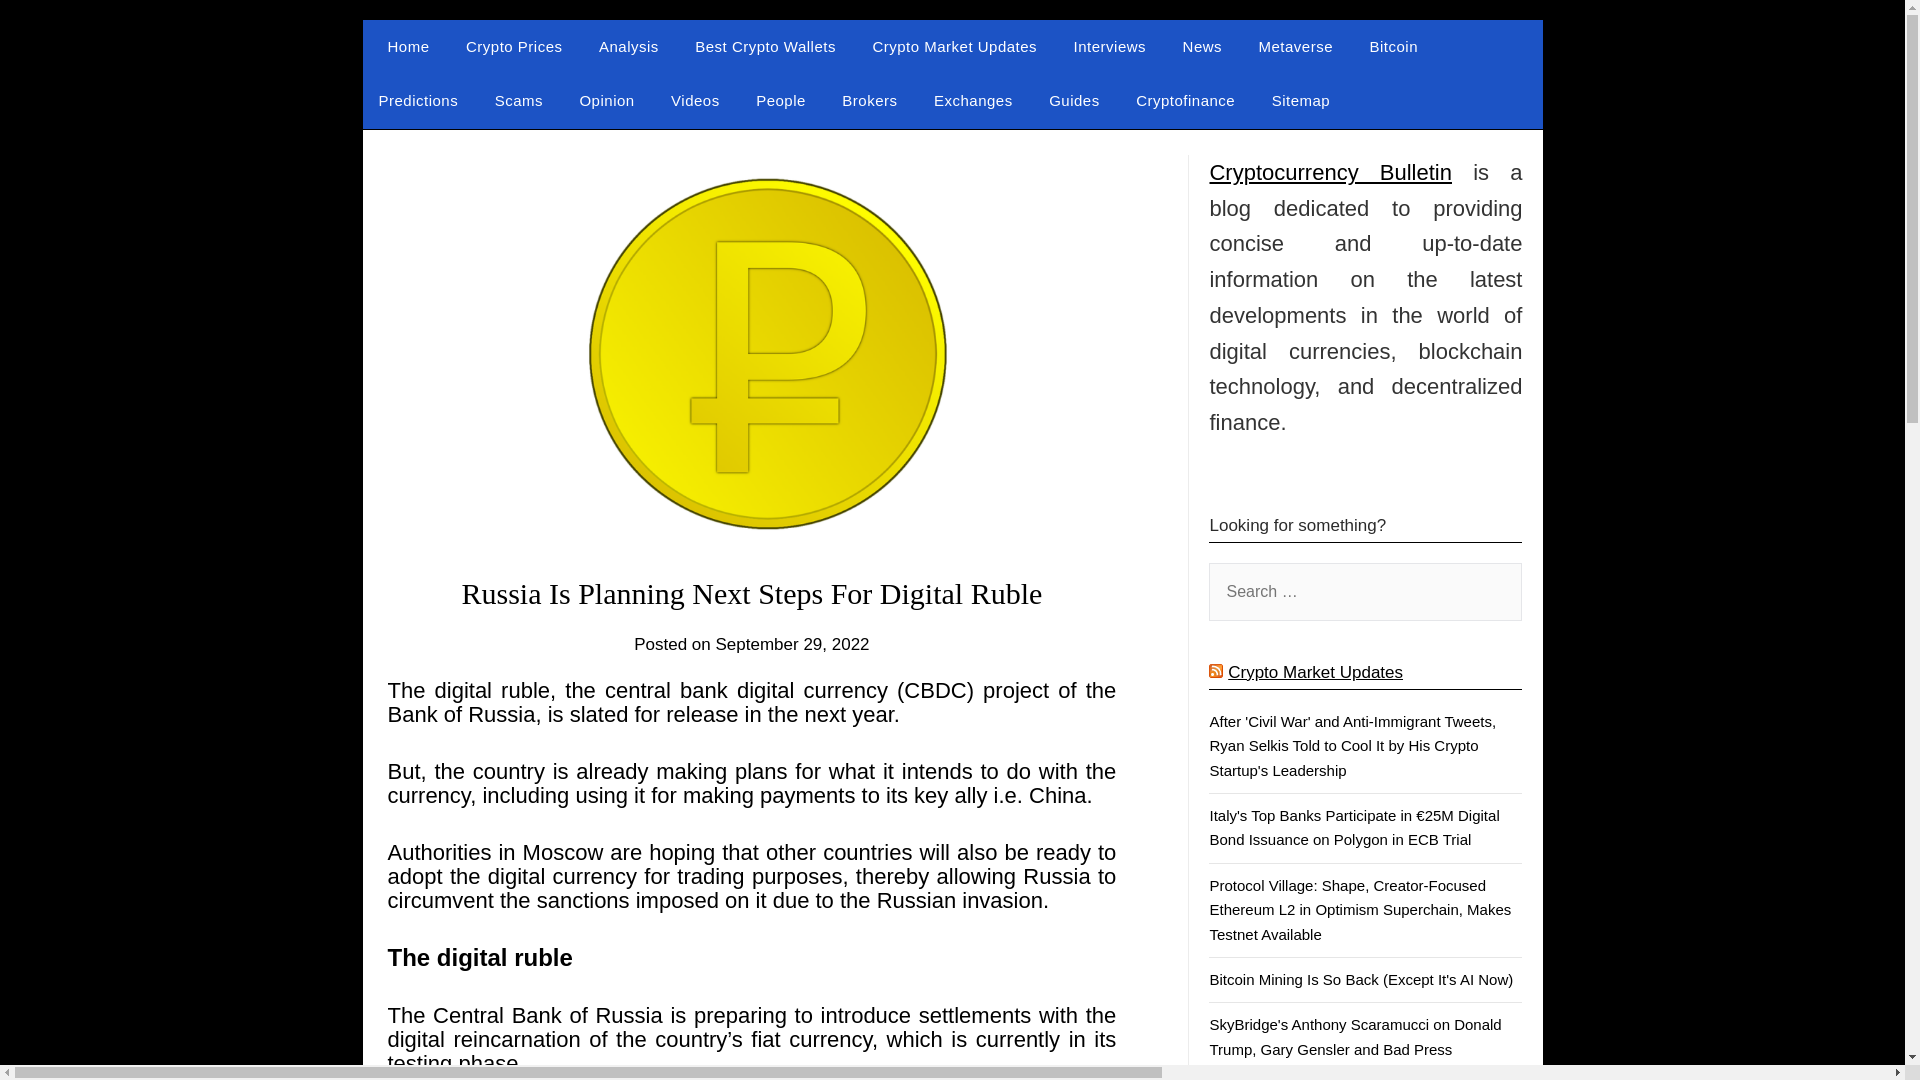 The image size is (1920, 1080). What do you see at coordinates (1074, 101) in the screenshot?
I see `Guides` at bounding box center [1074, 101].